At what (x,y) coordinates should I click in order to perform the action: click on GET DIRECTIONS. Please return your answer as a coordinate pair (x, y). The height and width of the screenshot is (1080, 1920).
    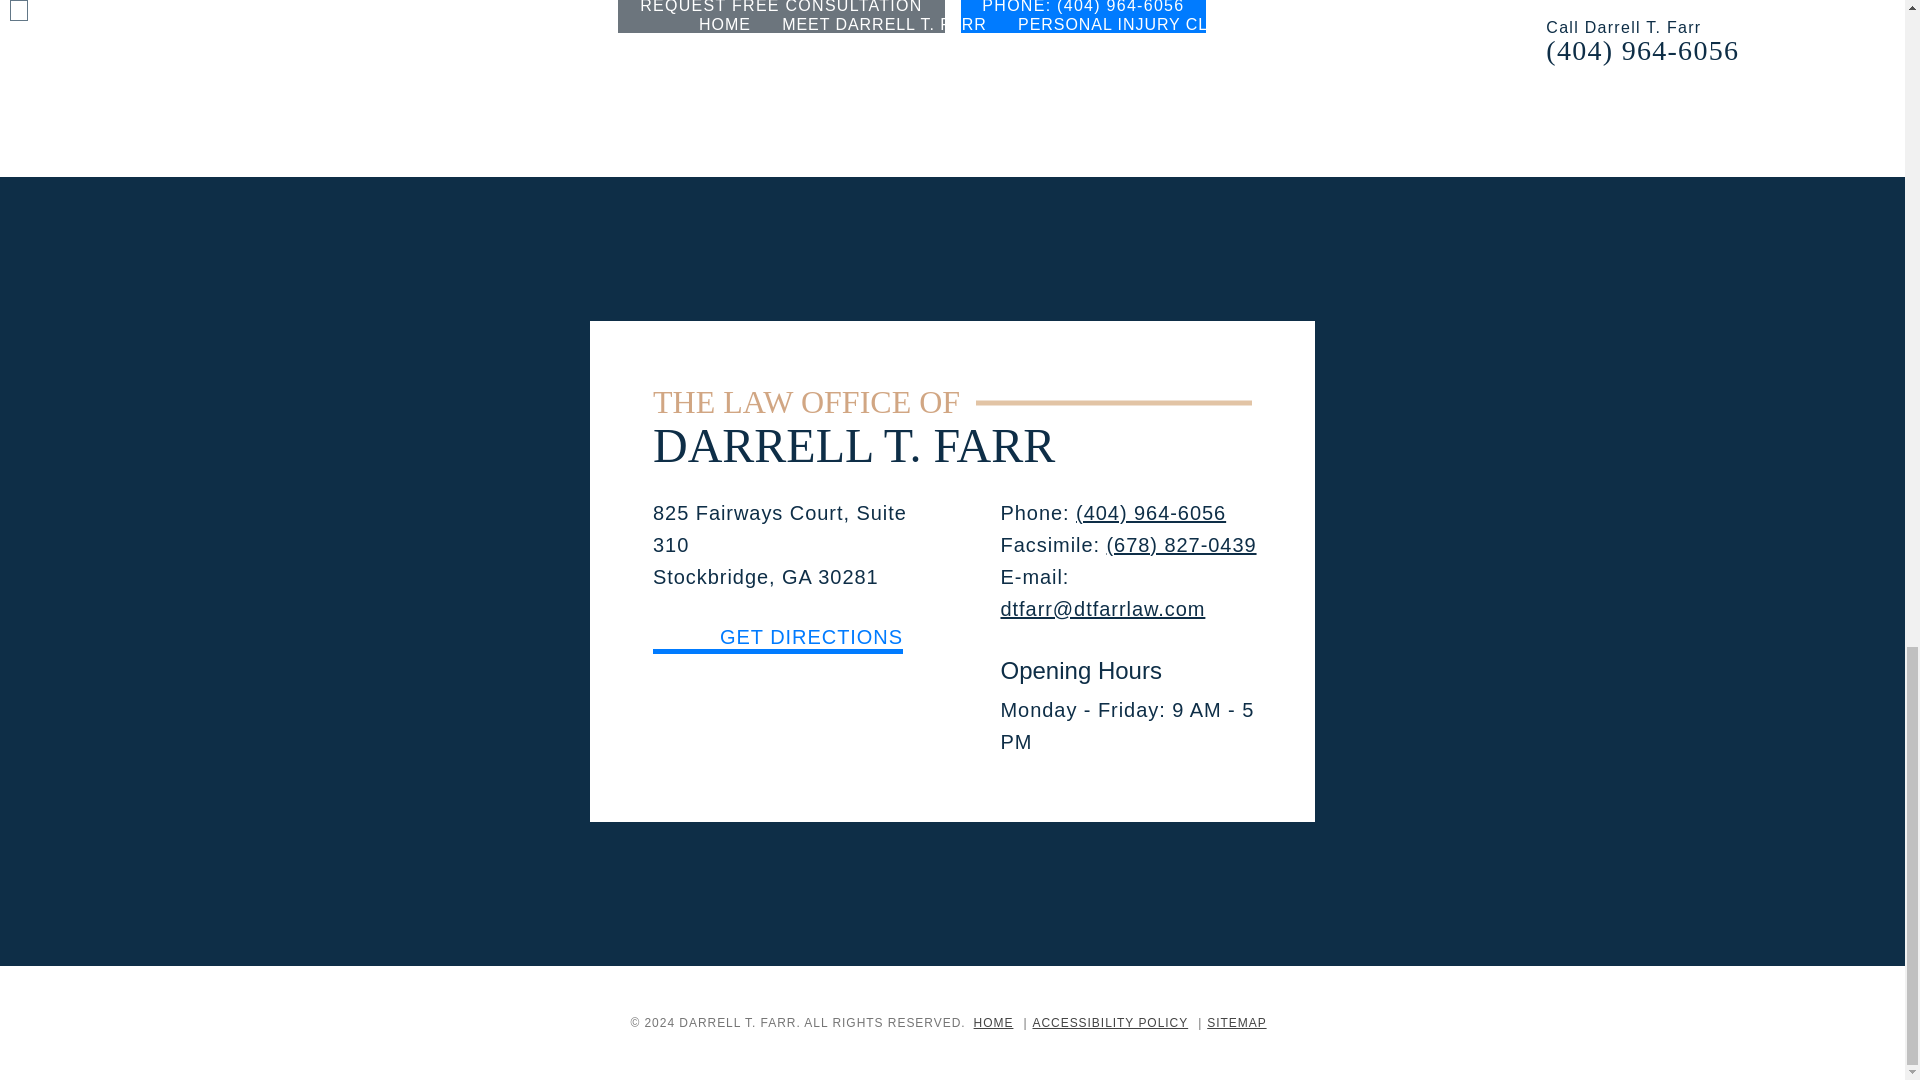
    Looking at the image, I should click on (777, 640).